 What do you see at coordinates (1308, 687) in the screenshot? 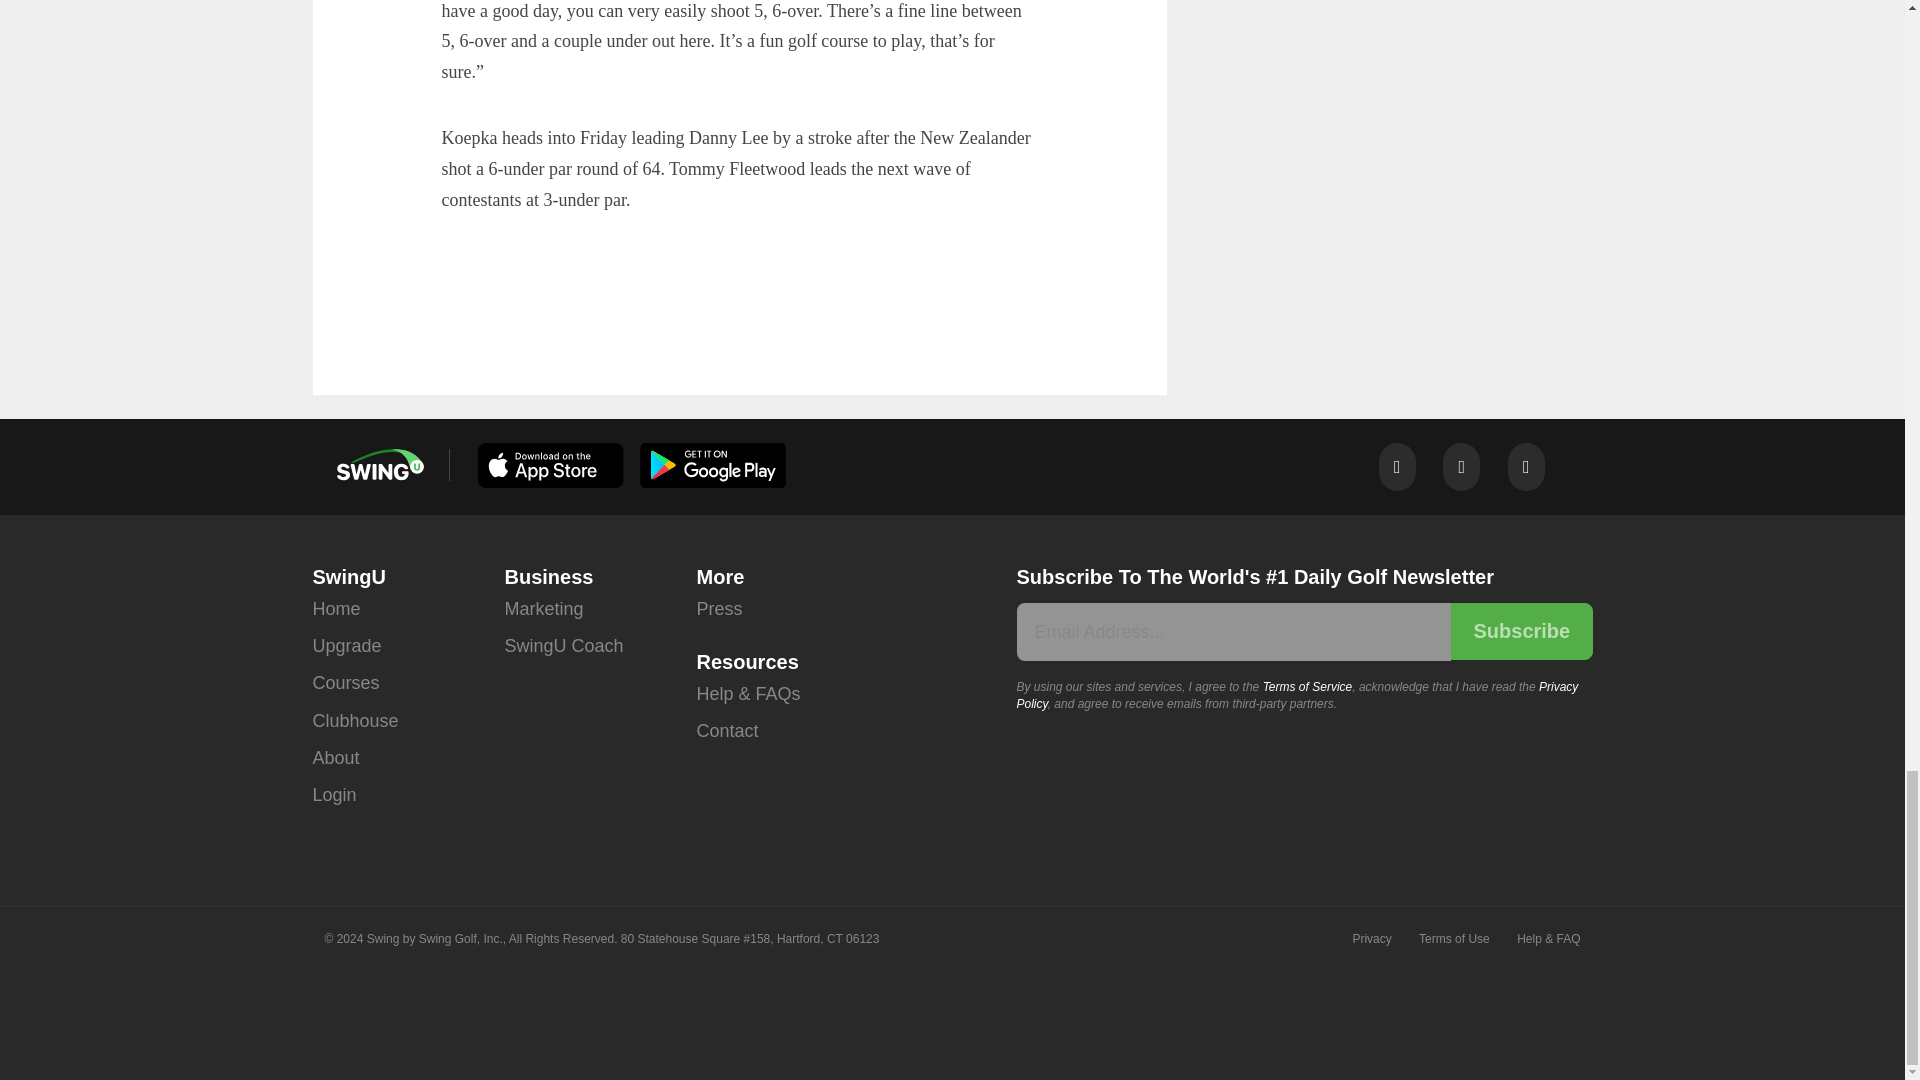
I see `Terms of Service` at bounding box center [1308, 687].